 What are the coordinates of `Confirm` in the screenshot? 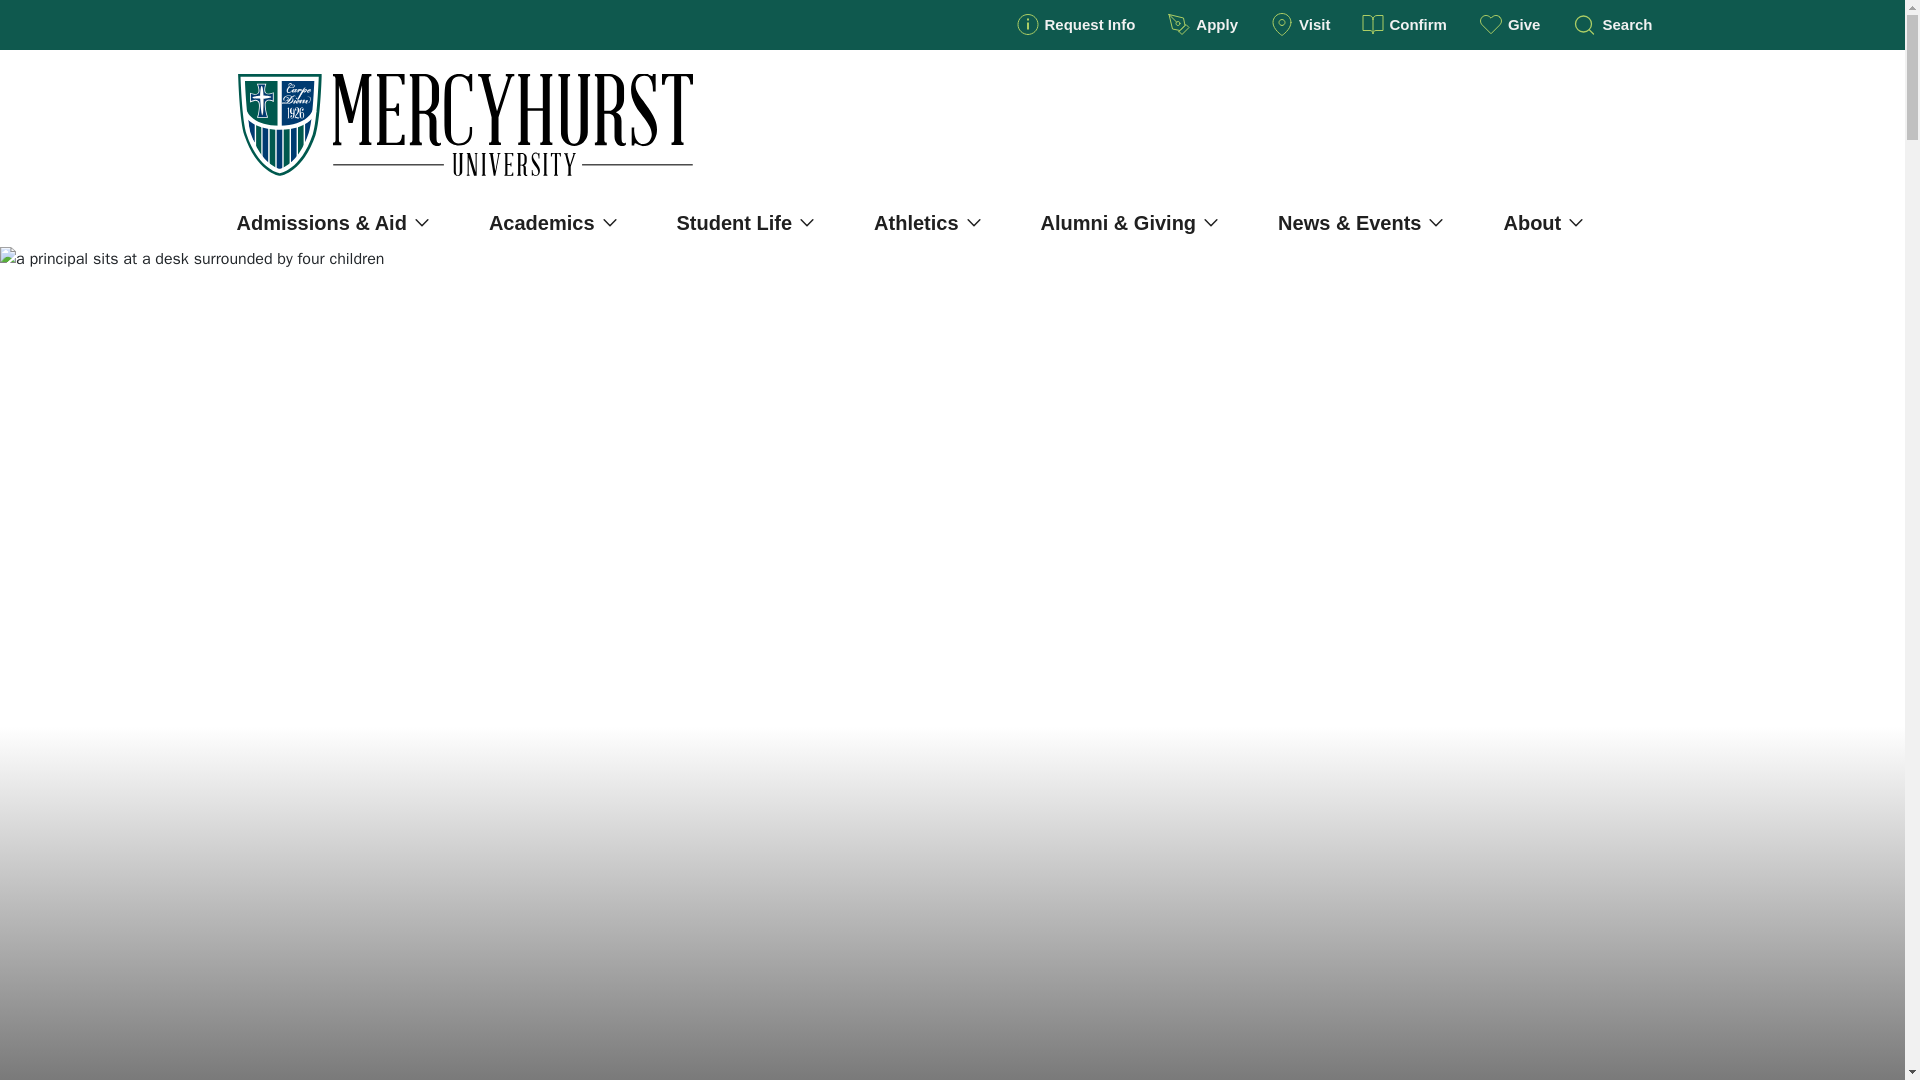 It's located at (1404, 24).